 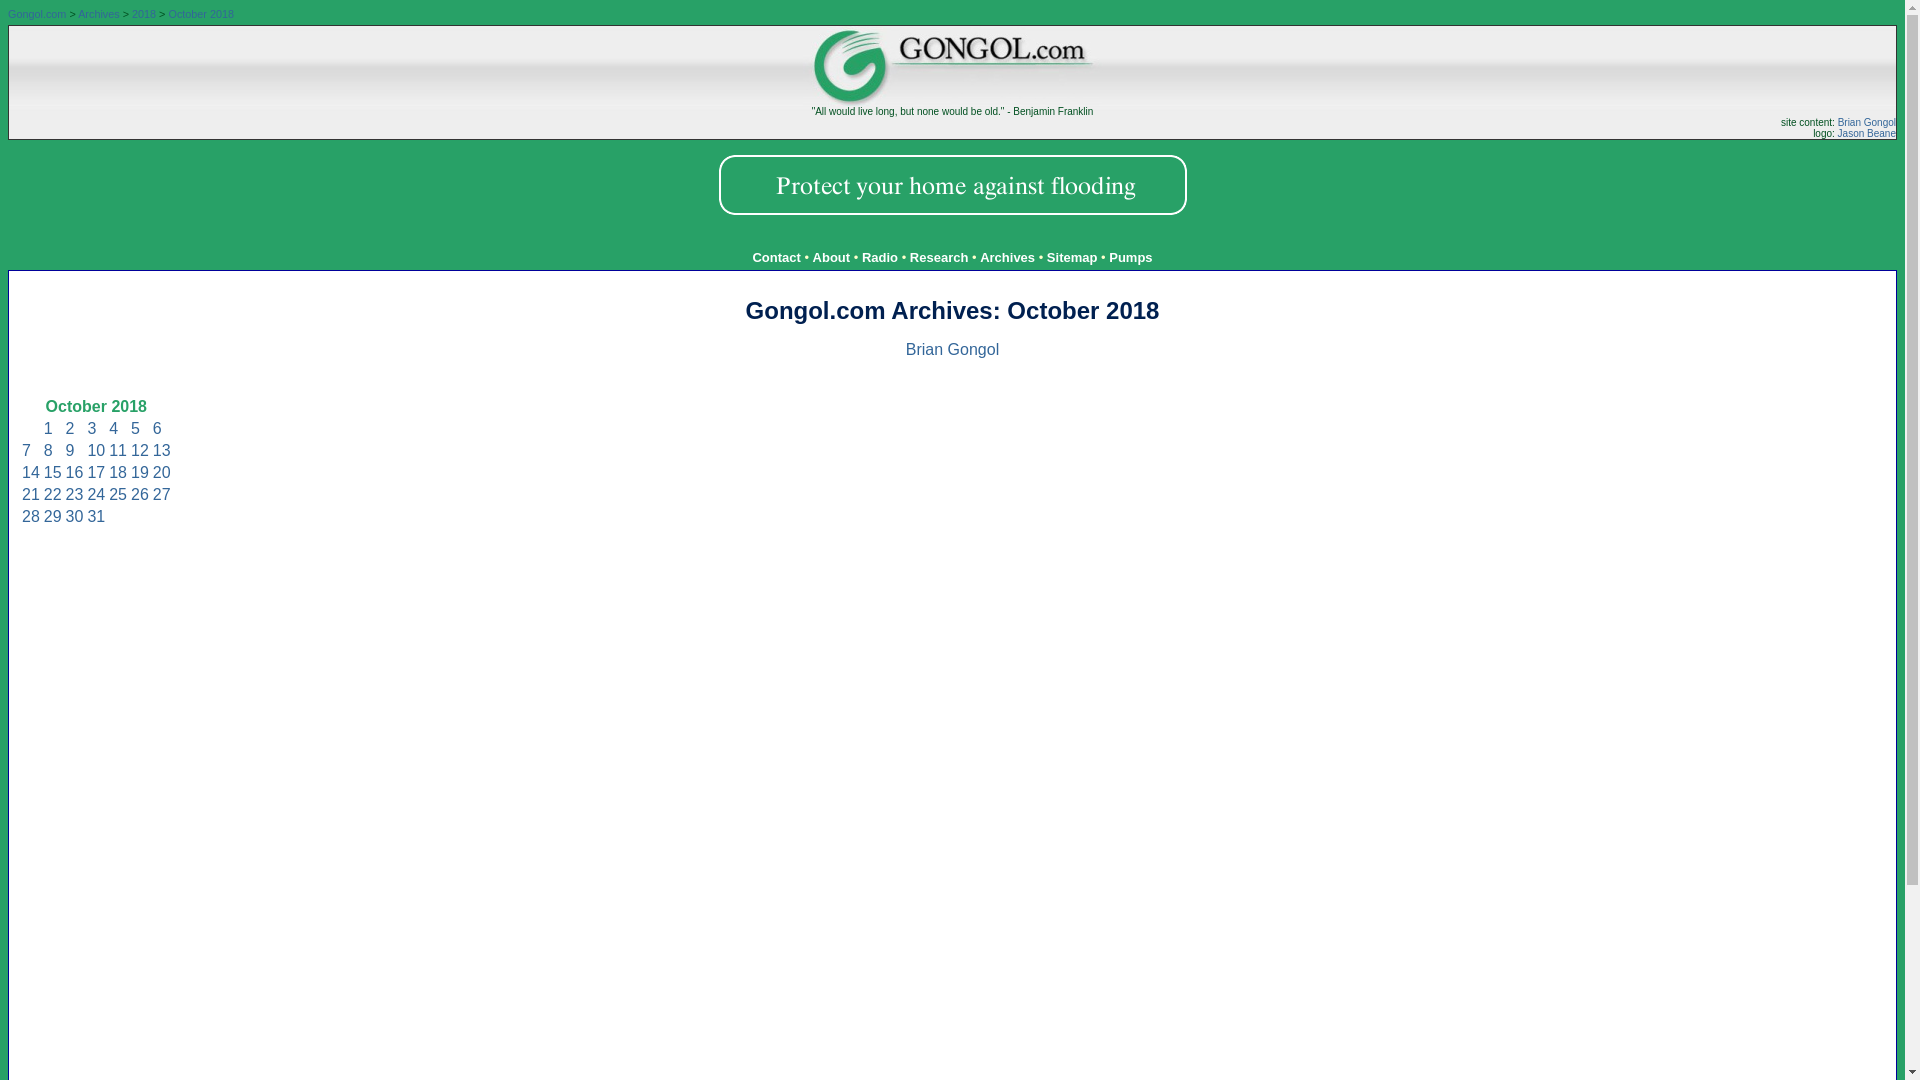 What do you see at coordinates (118, 494) in the screenshot?
I see `25` at bounding box center [118, 494].